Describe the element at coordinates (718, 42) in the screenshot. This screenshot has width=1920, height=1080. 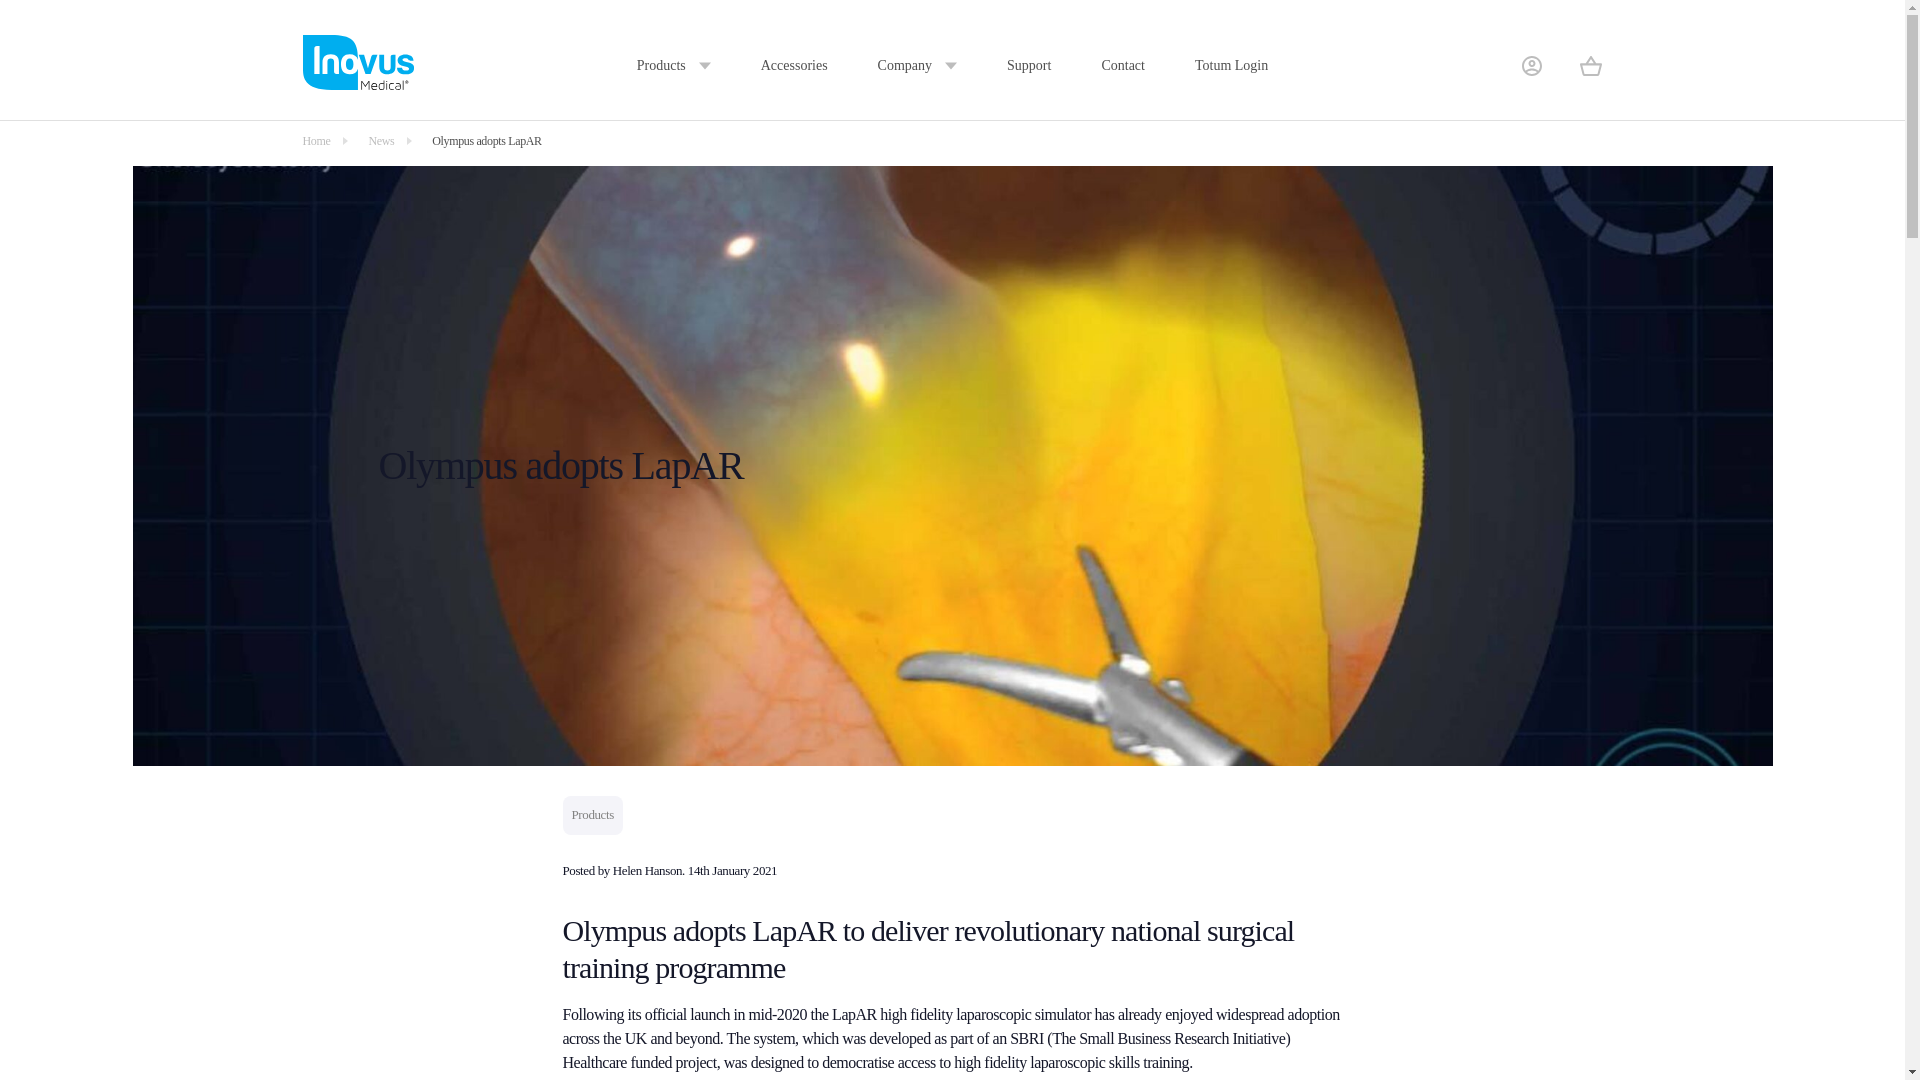
I see `Hysteroscopic Simulators` at that location.